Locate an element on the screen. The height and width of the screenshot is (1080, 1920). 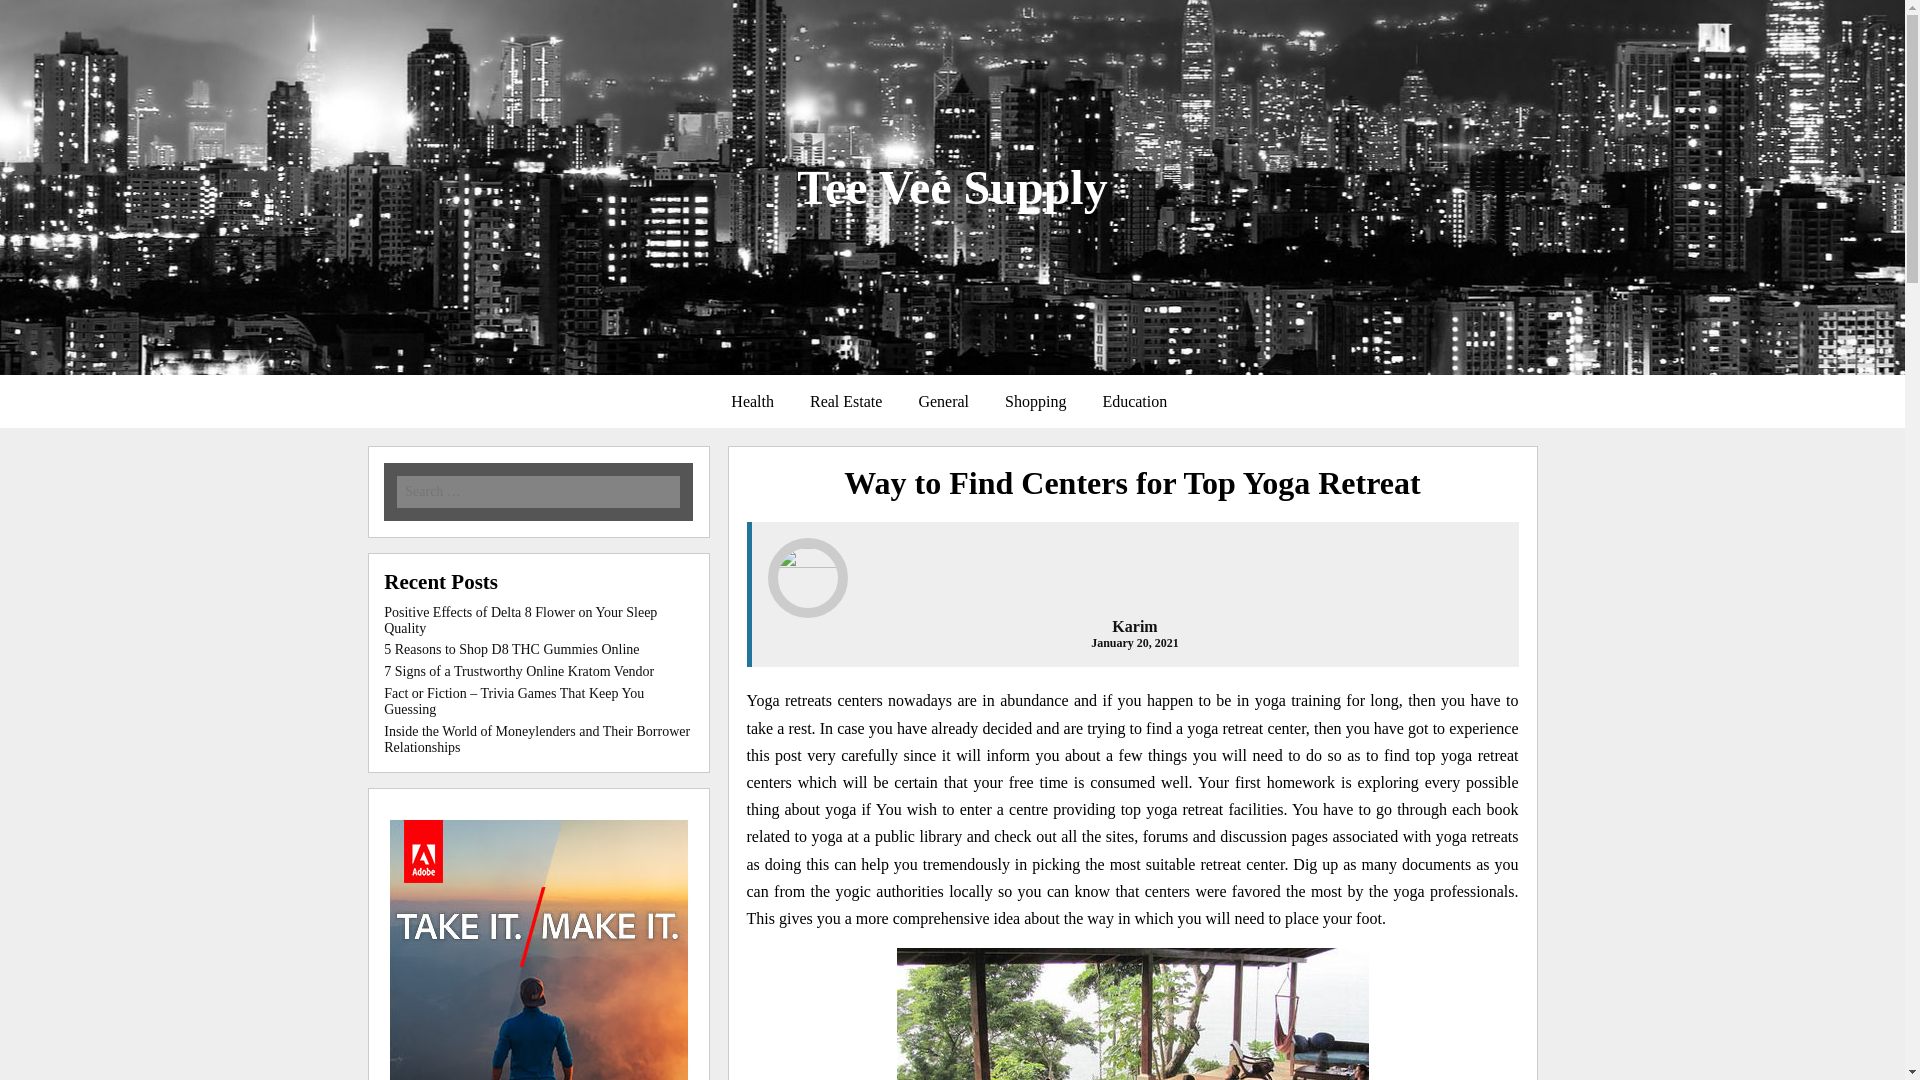
Tee Vee Supply is located at coordinates (952, 186).